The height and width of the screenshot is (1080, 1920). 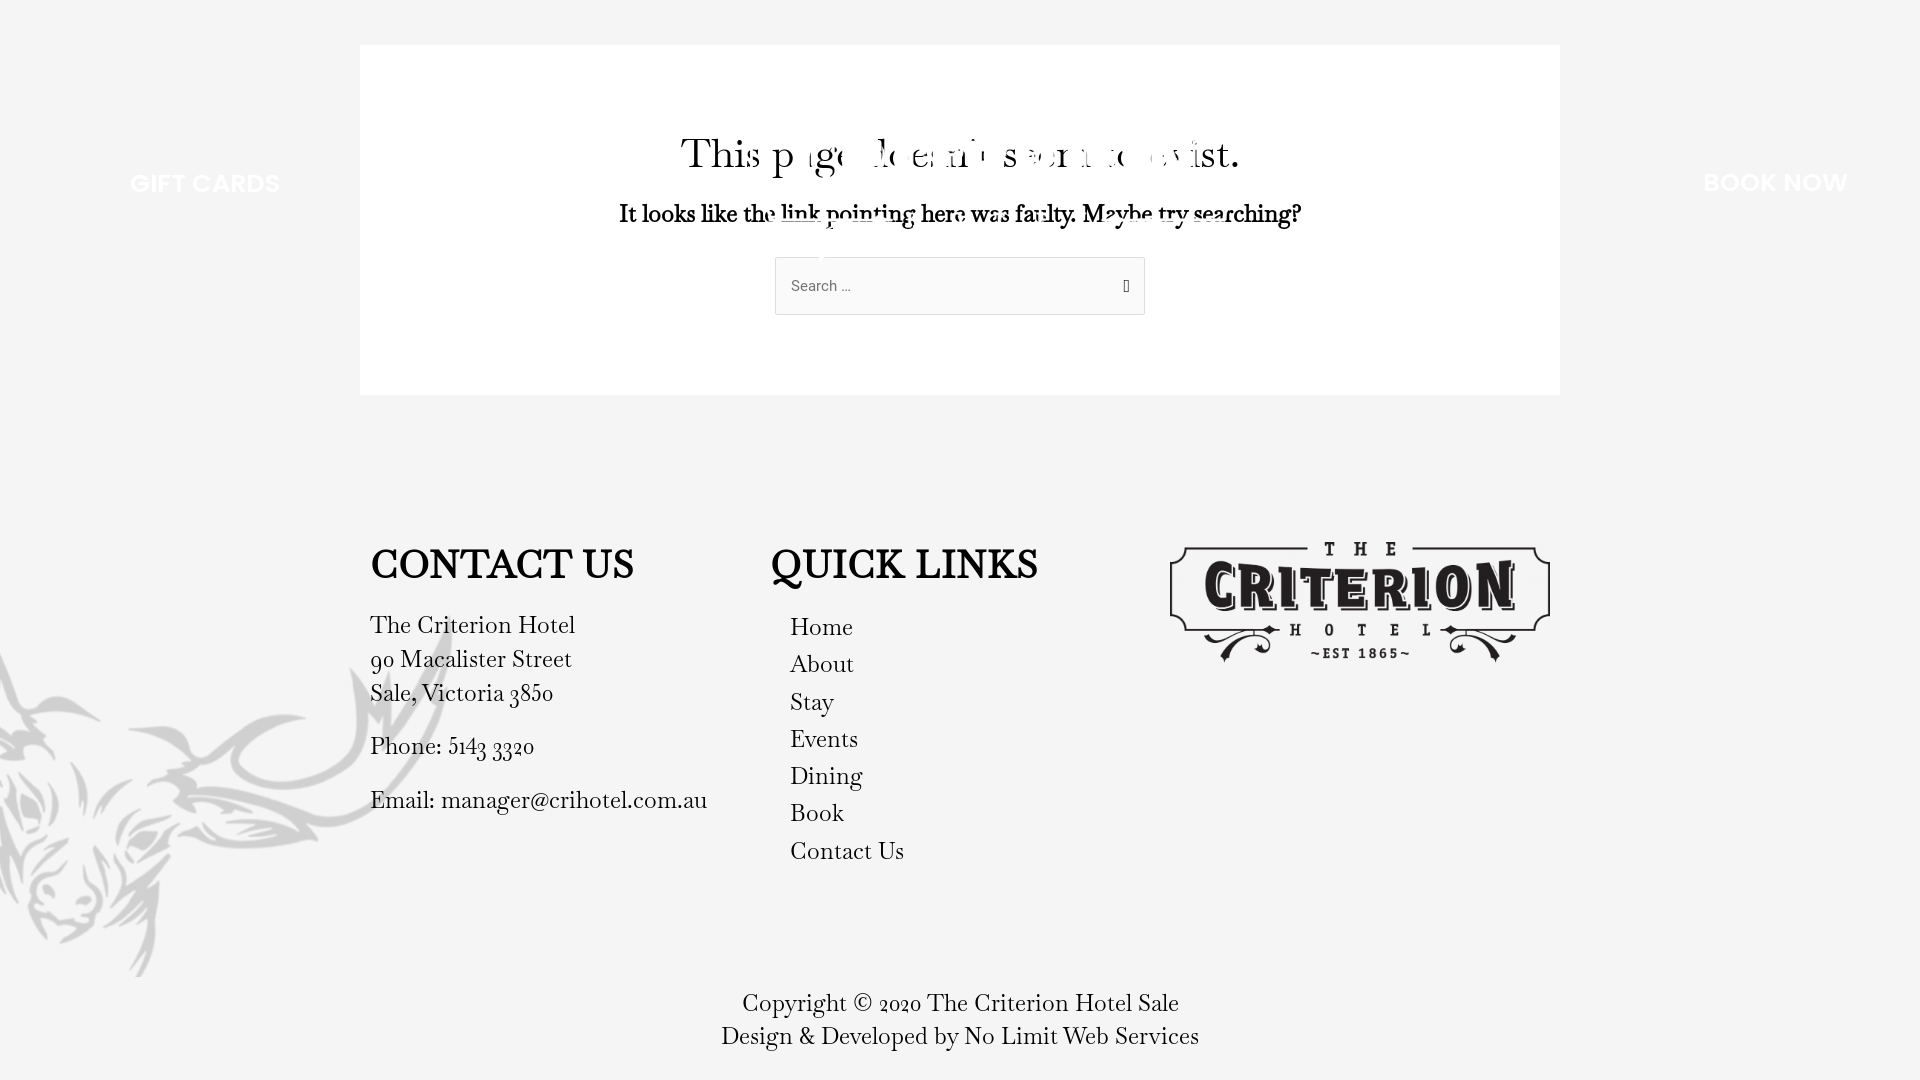 What do you see at coordinates (1778, 183) in the screenshot?
I see `BOOK NOW` at bounding box center [1778, 183].